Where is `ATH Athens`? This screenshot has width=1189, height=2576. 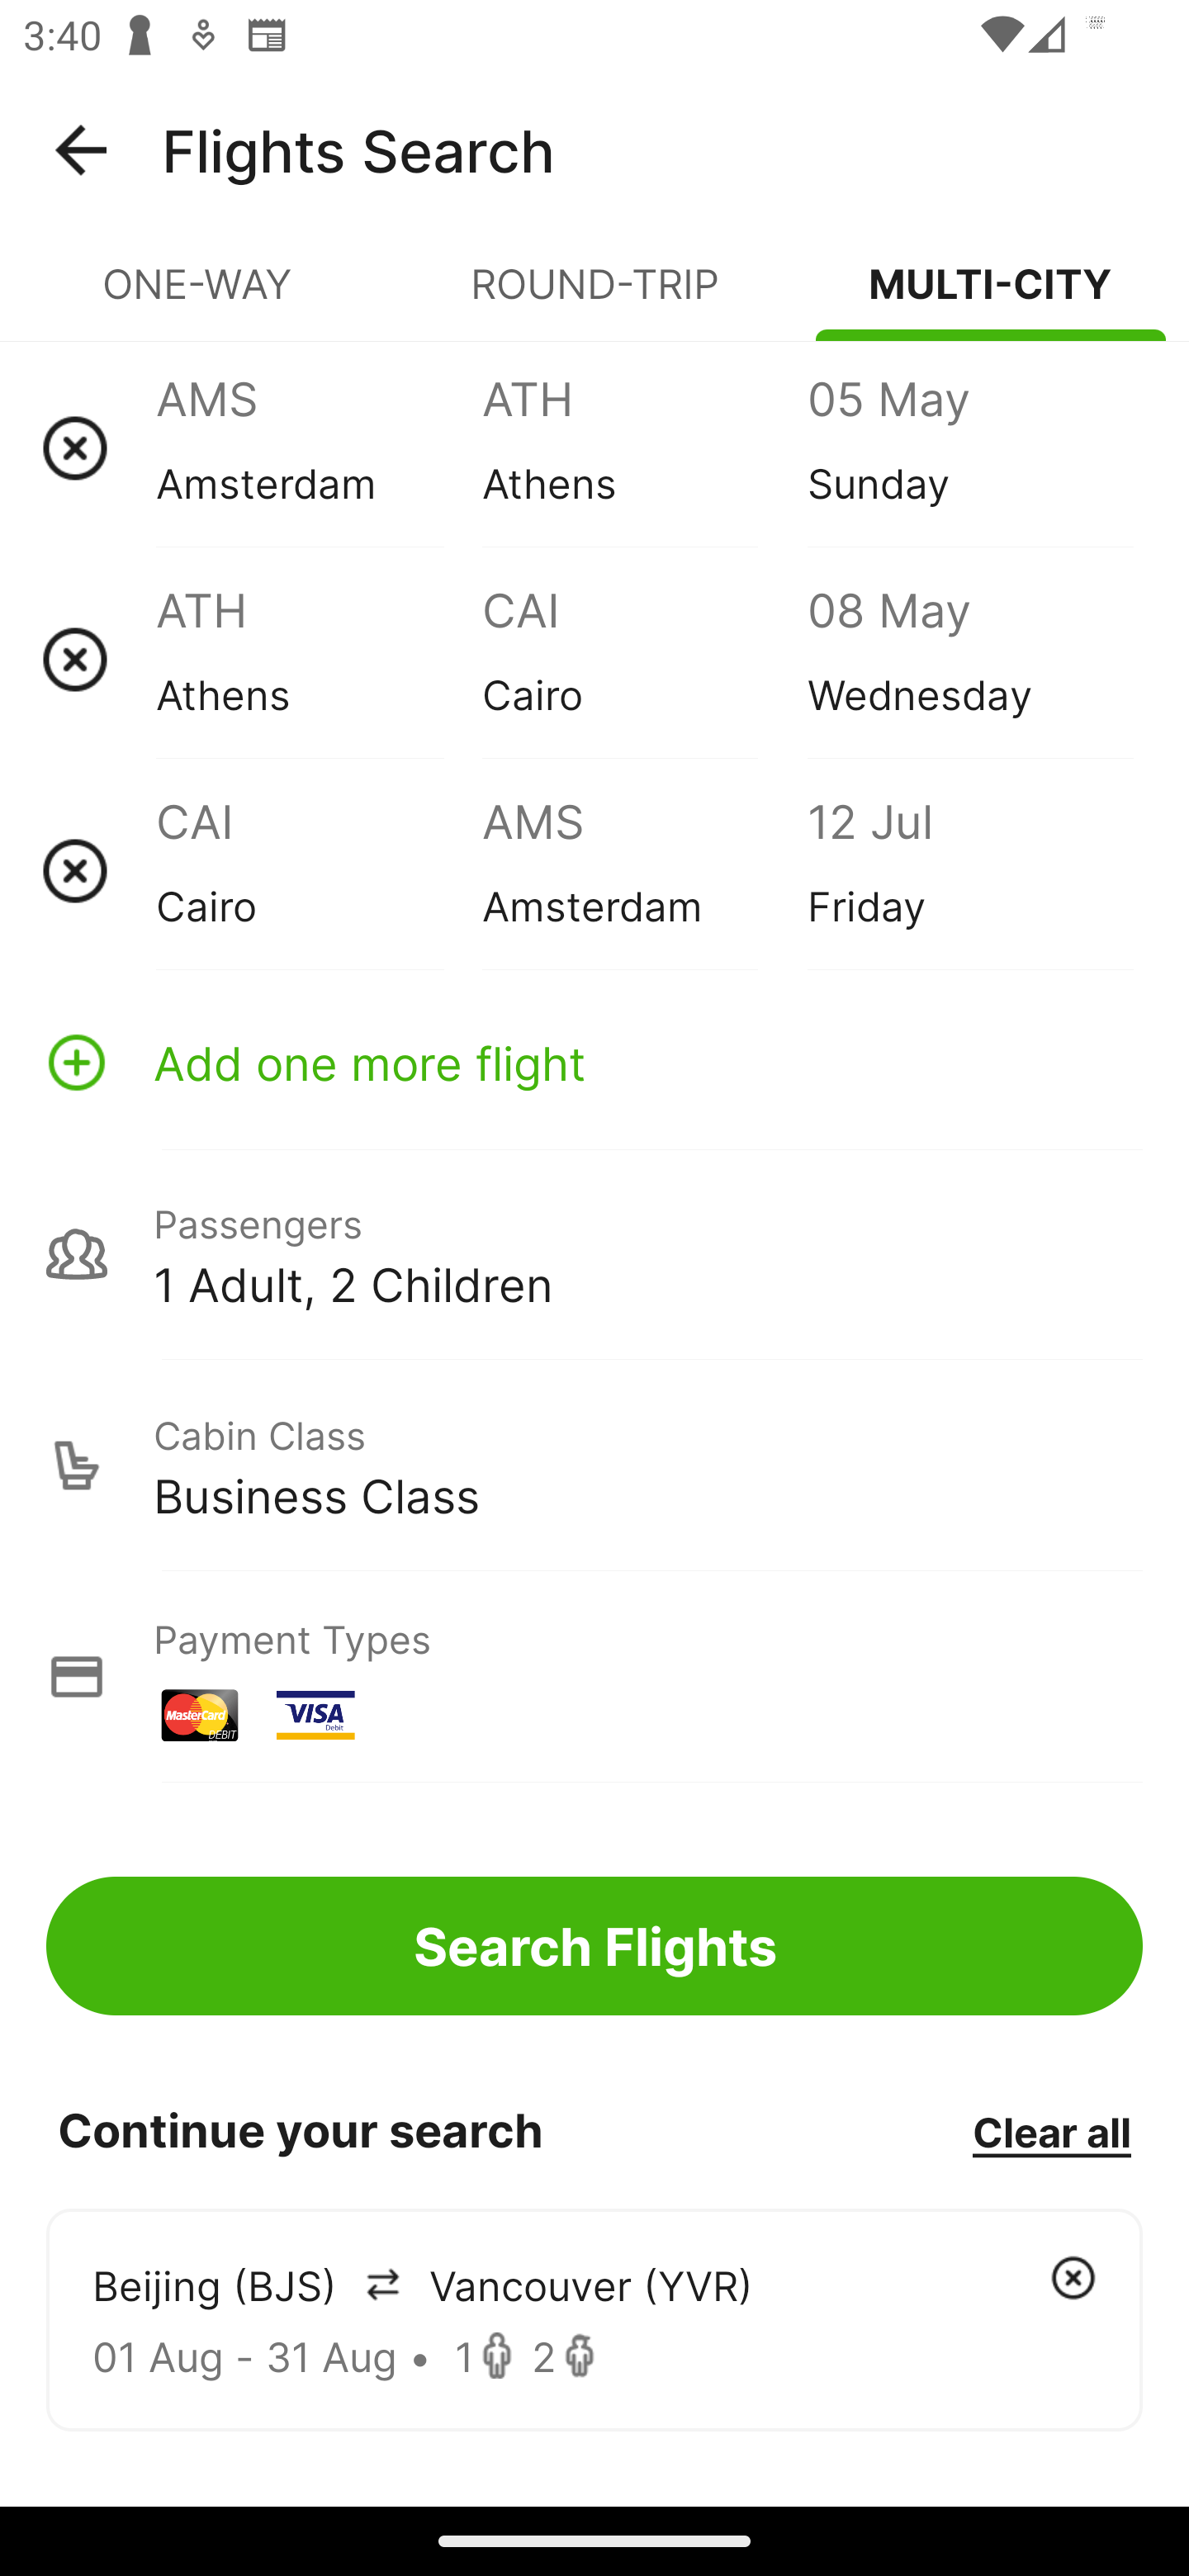 ATH Athens is located at coordinates (319, 659).